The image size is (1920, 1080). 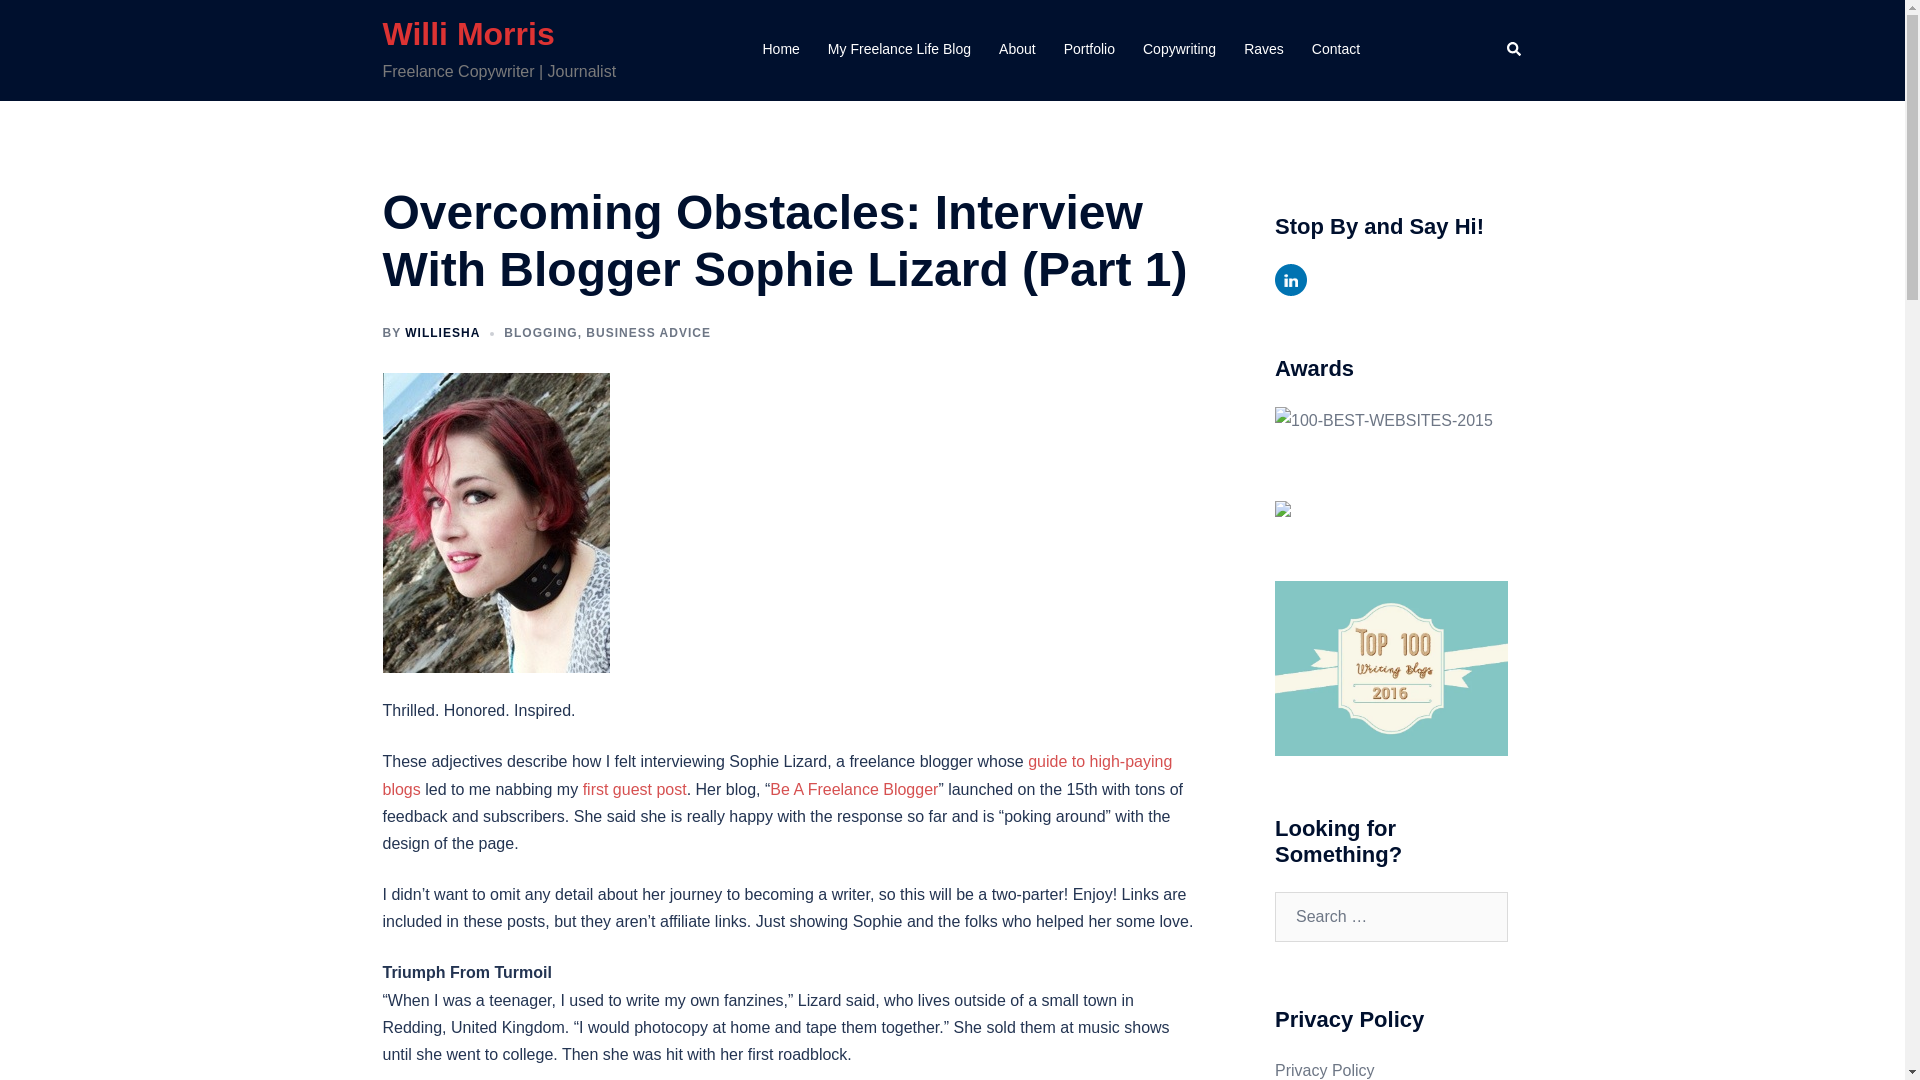 I want to click on first guest post, so click(x=635, y=789).